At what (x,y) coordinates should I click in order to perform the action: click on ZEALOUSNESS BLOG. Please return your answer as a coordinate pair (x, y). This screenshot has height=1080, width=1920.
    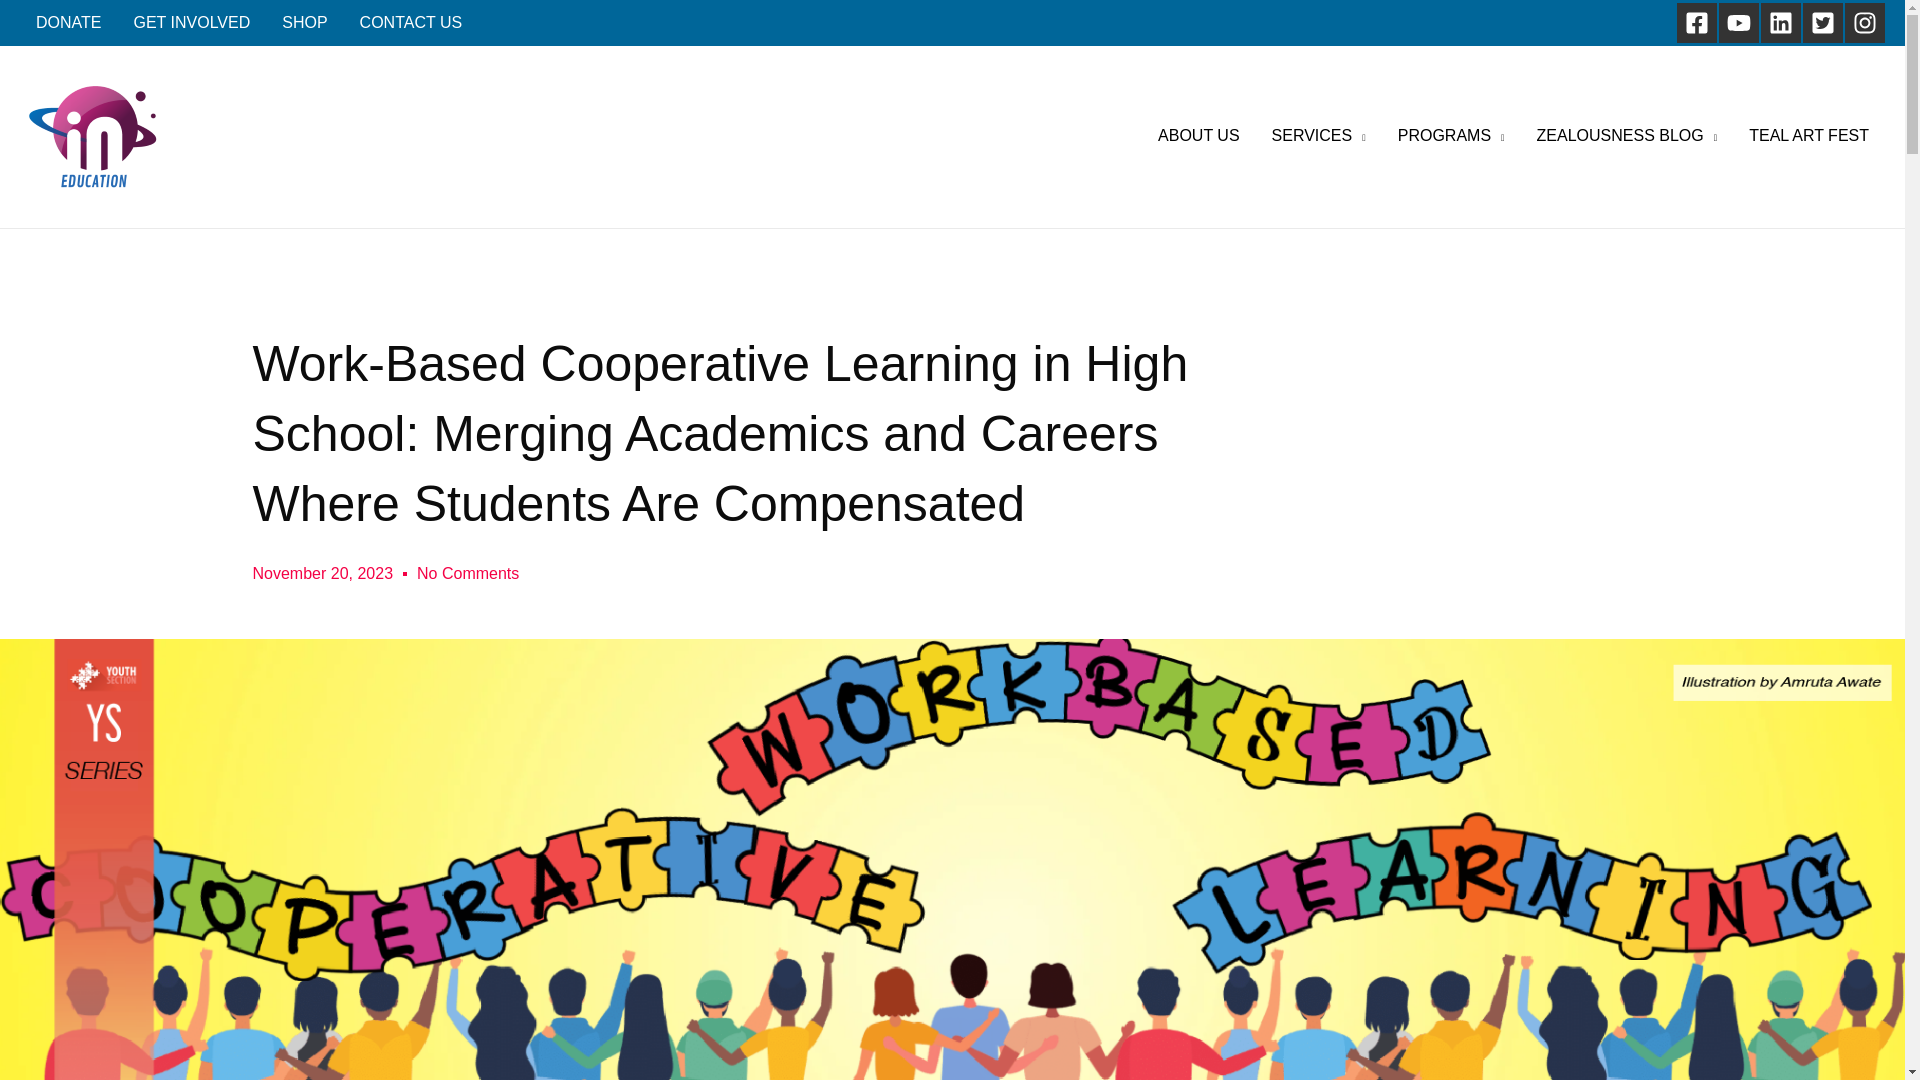
    Looking at the image, I should click on (1626, 136).